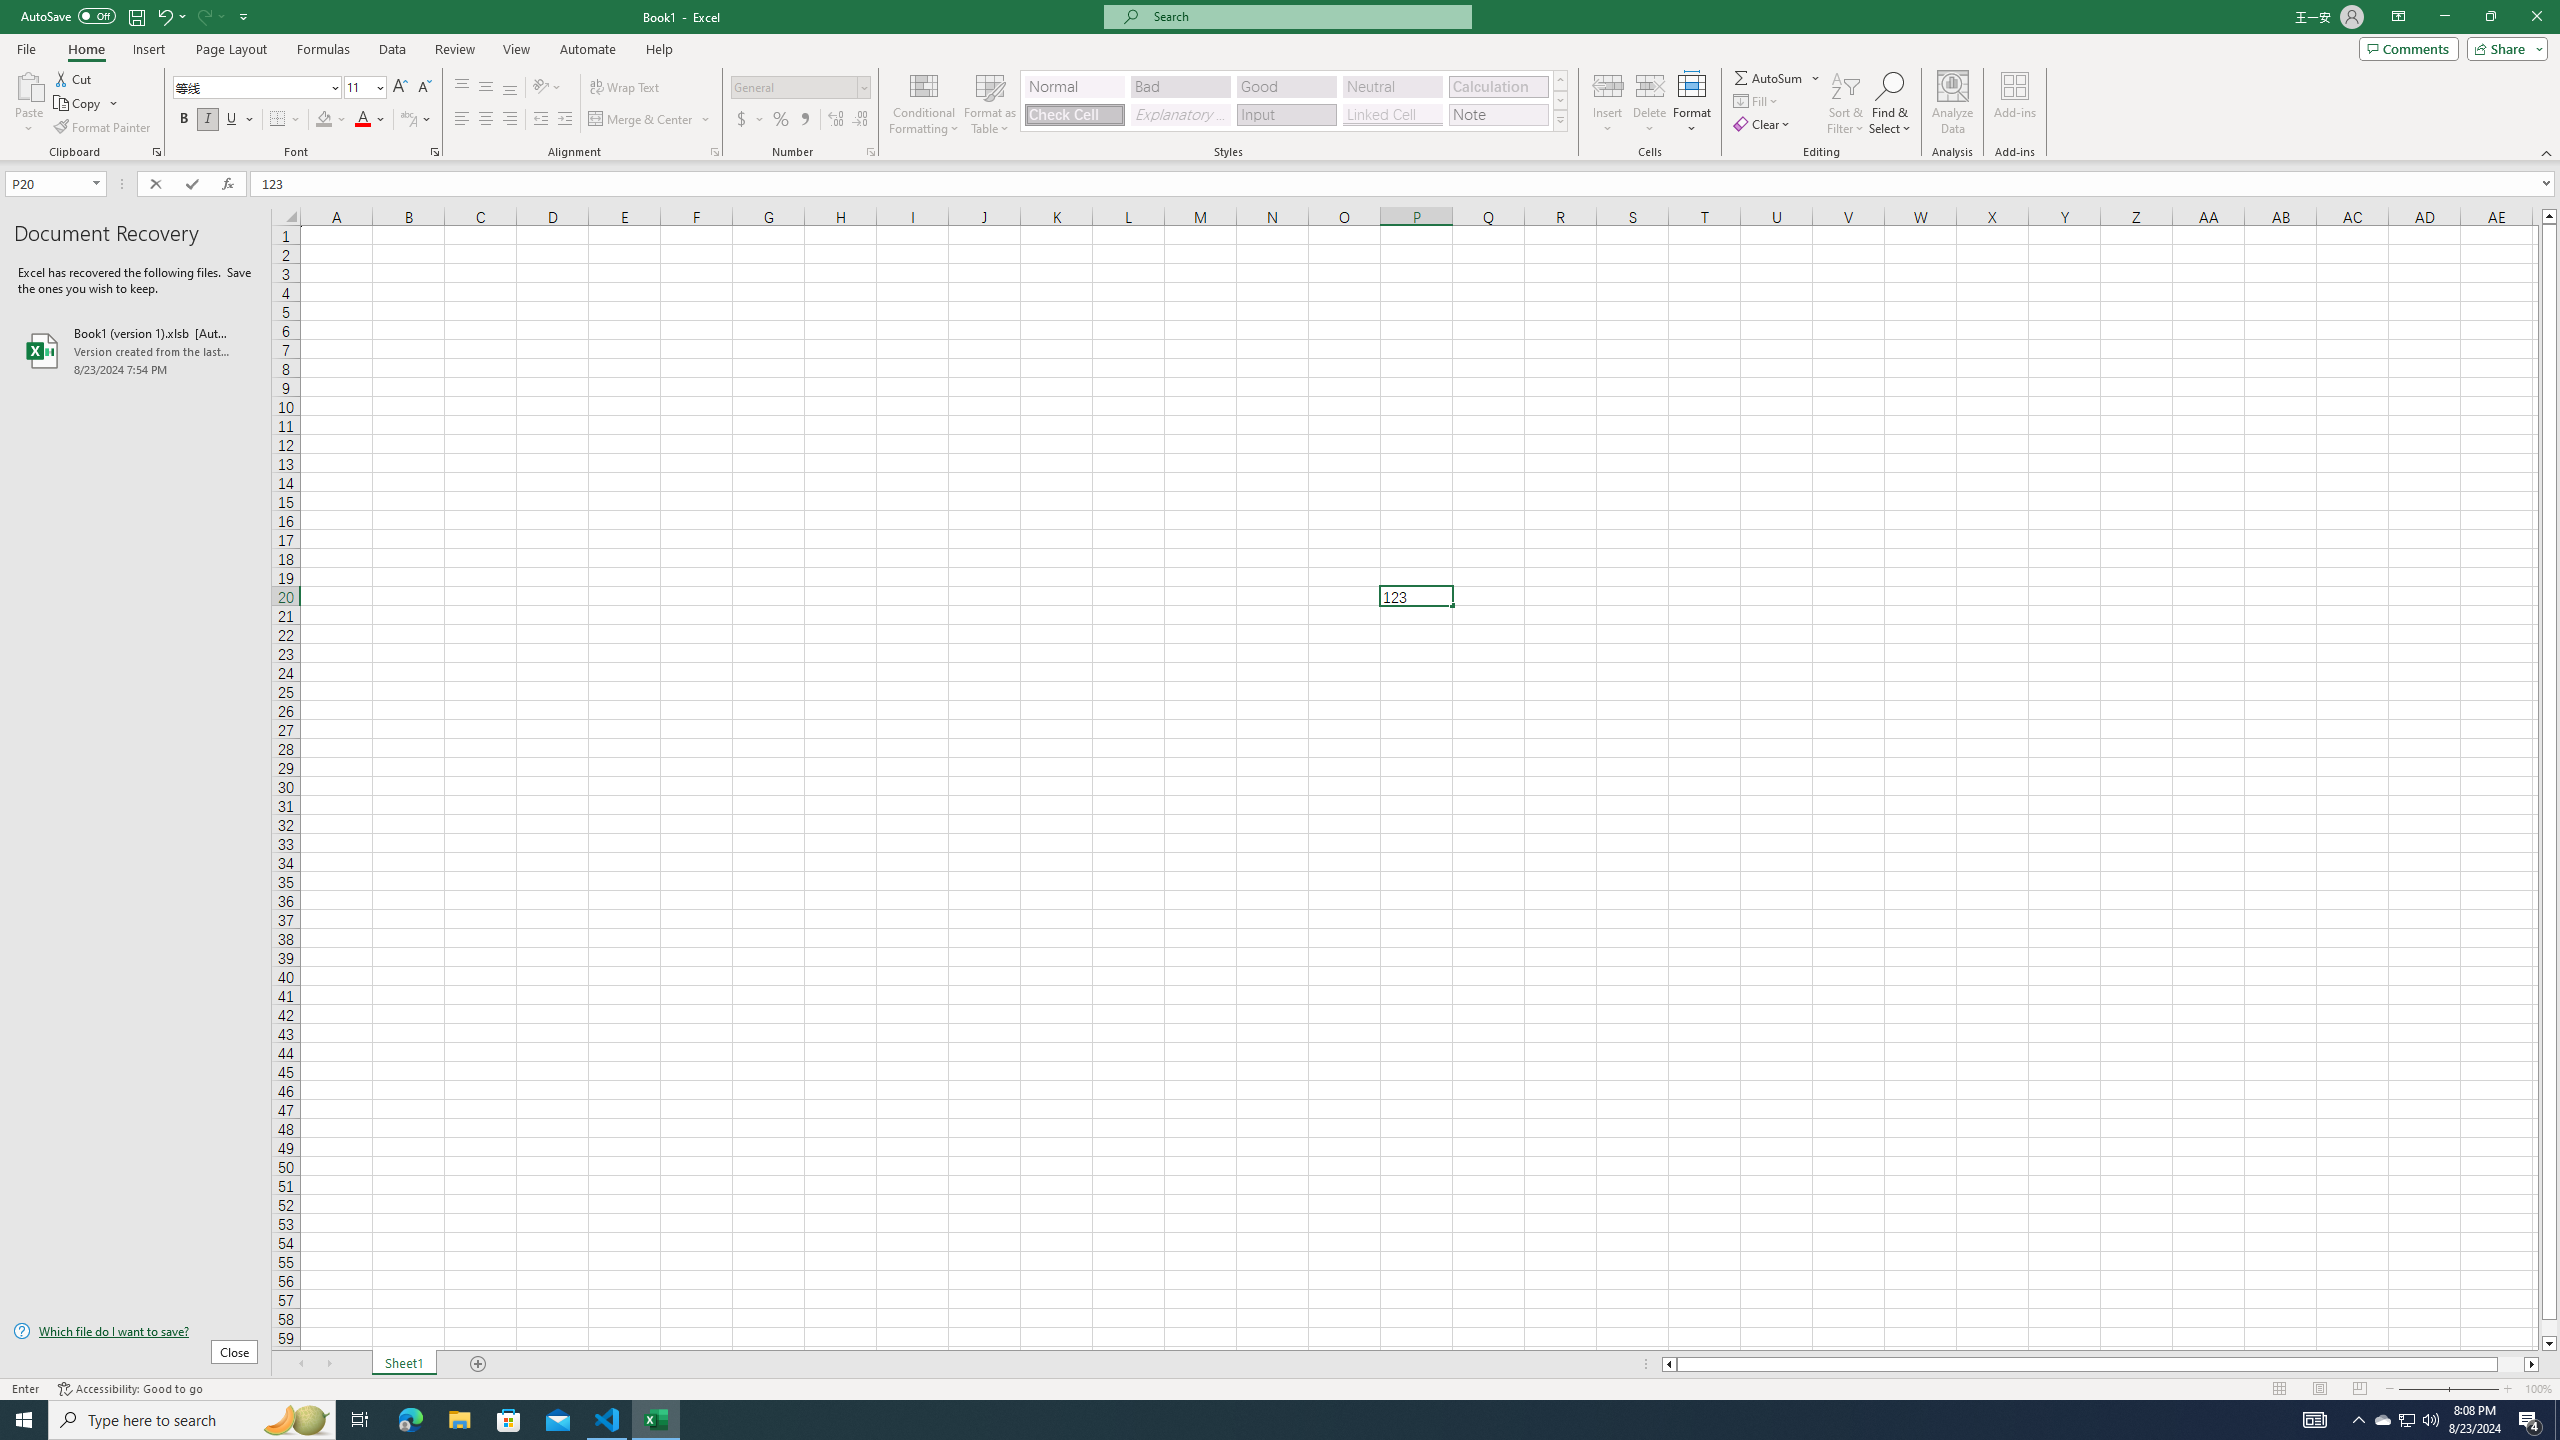 Image resolution: width=2560 pixels, height=1440 pixels. Describe the element at coordinates (400, 88) in the screenshot. I see `Increase Font Size` at that location.